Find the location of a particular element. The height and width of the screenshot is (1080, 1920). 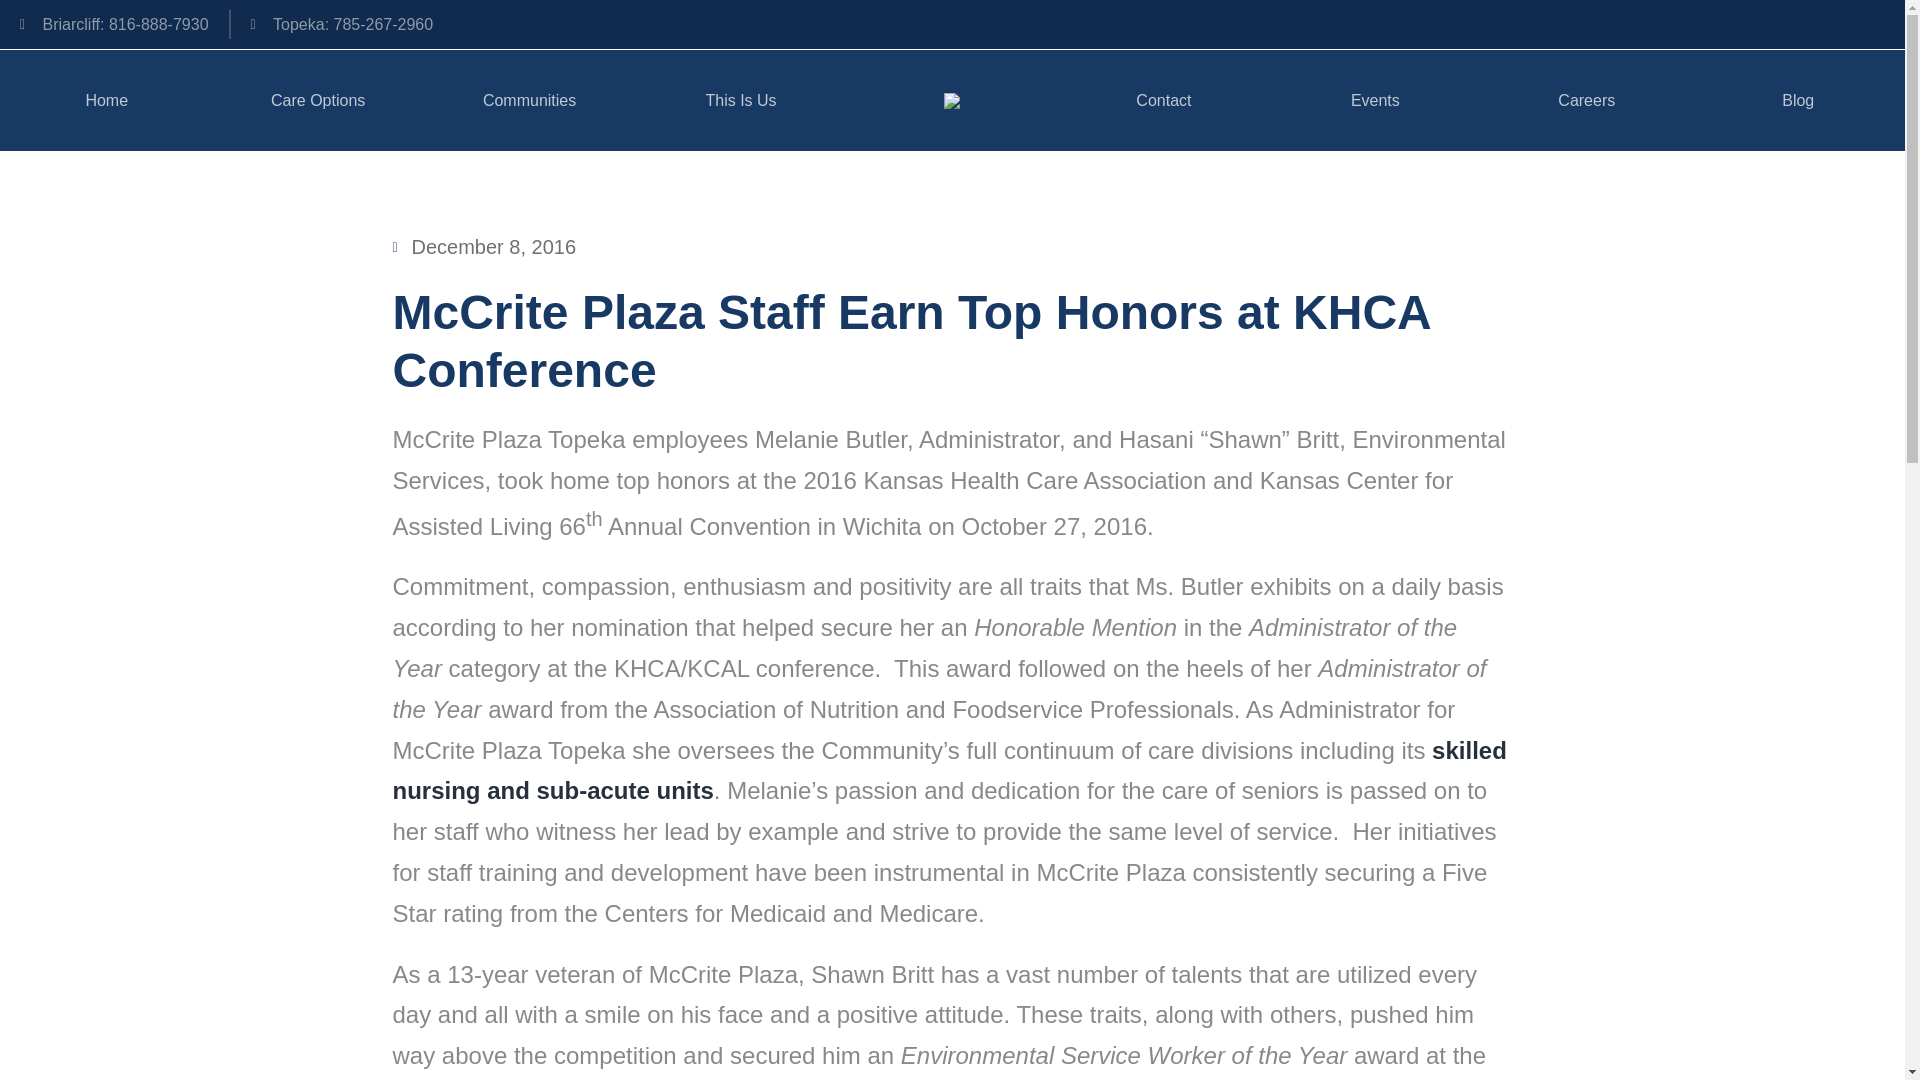

Blog is located at coordinates (1796, 100).